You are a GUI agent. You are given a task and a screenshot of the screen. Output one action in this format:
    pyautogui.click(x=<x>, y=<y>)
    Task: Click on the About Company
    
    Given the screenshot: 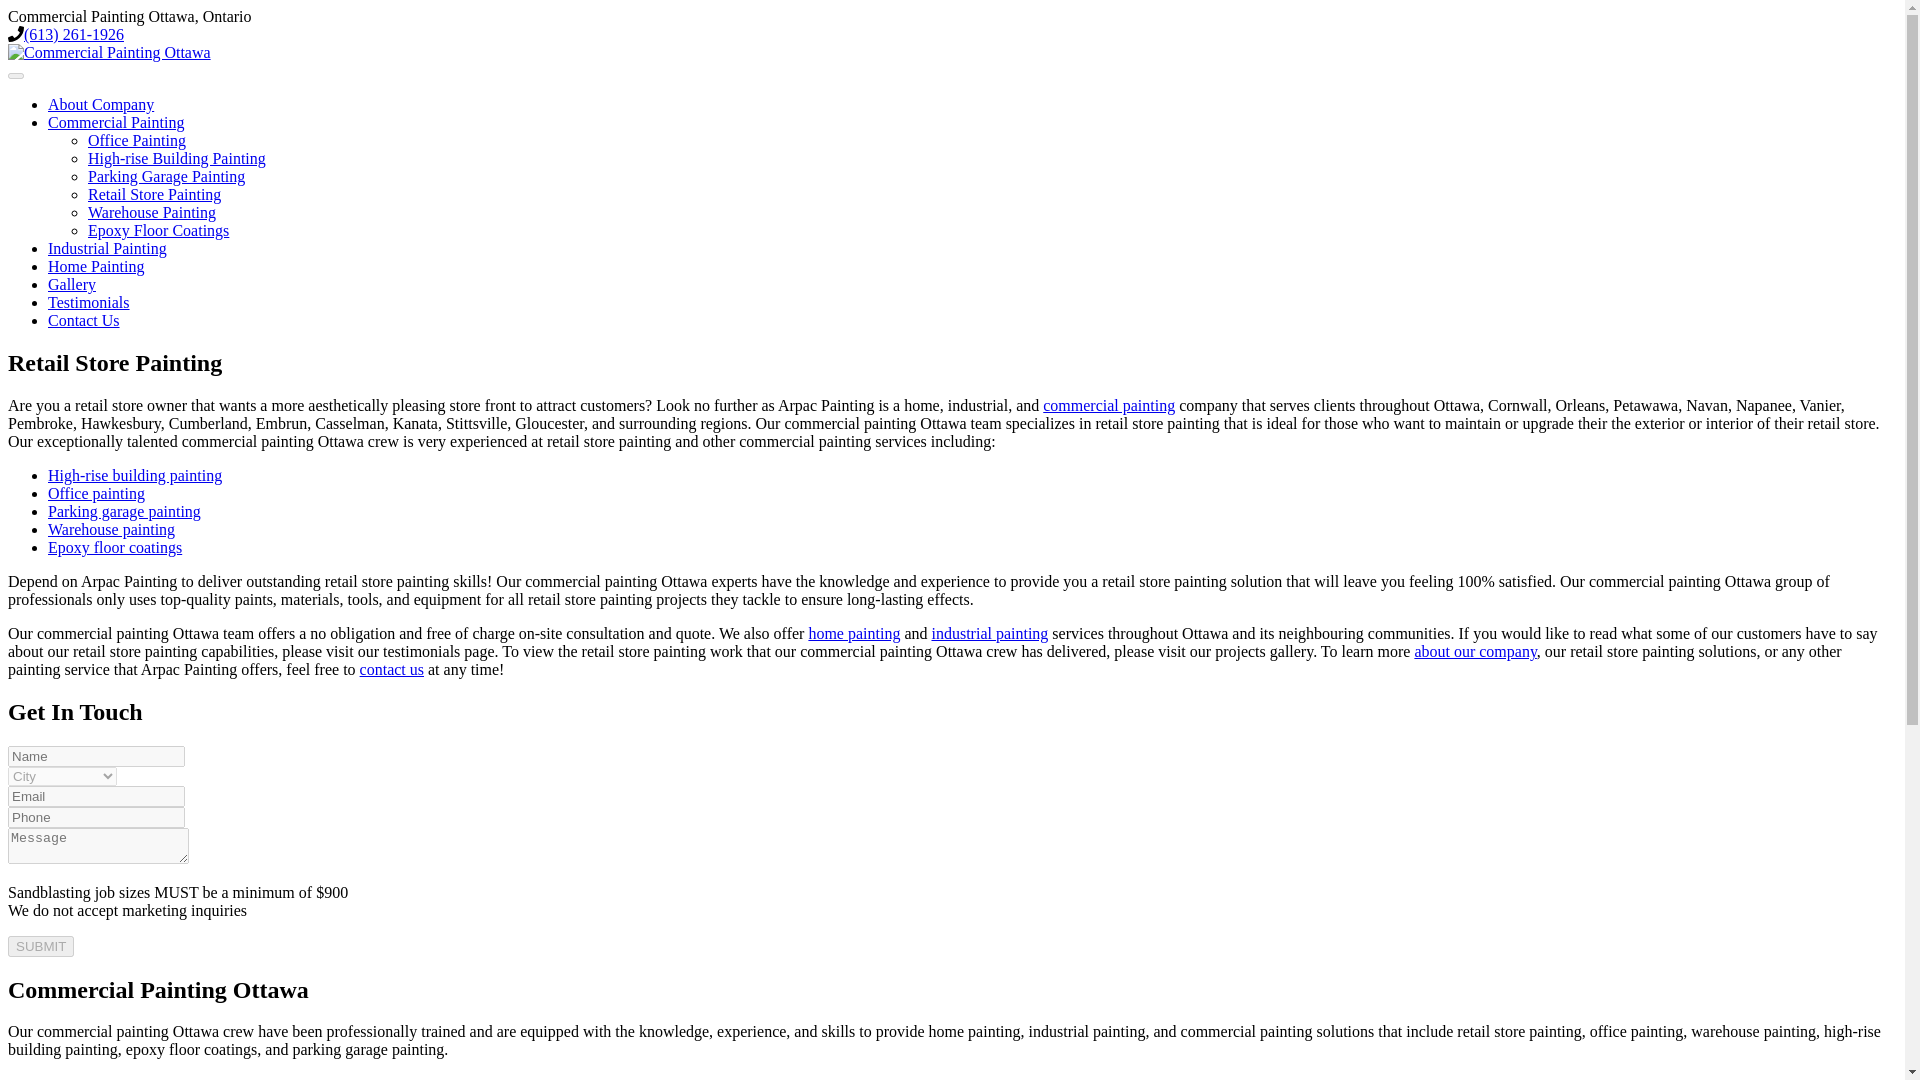 What is the action you would take?
    pyautogui.click(x=100, y=104)
    